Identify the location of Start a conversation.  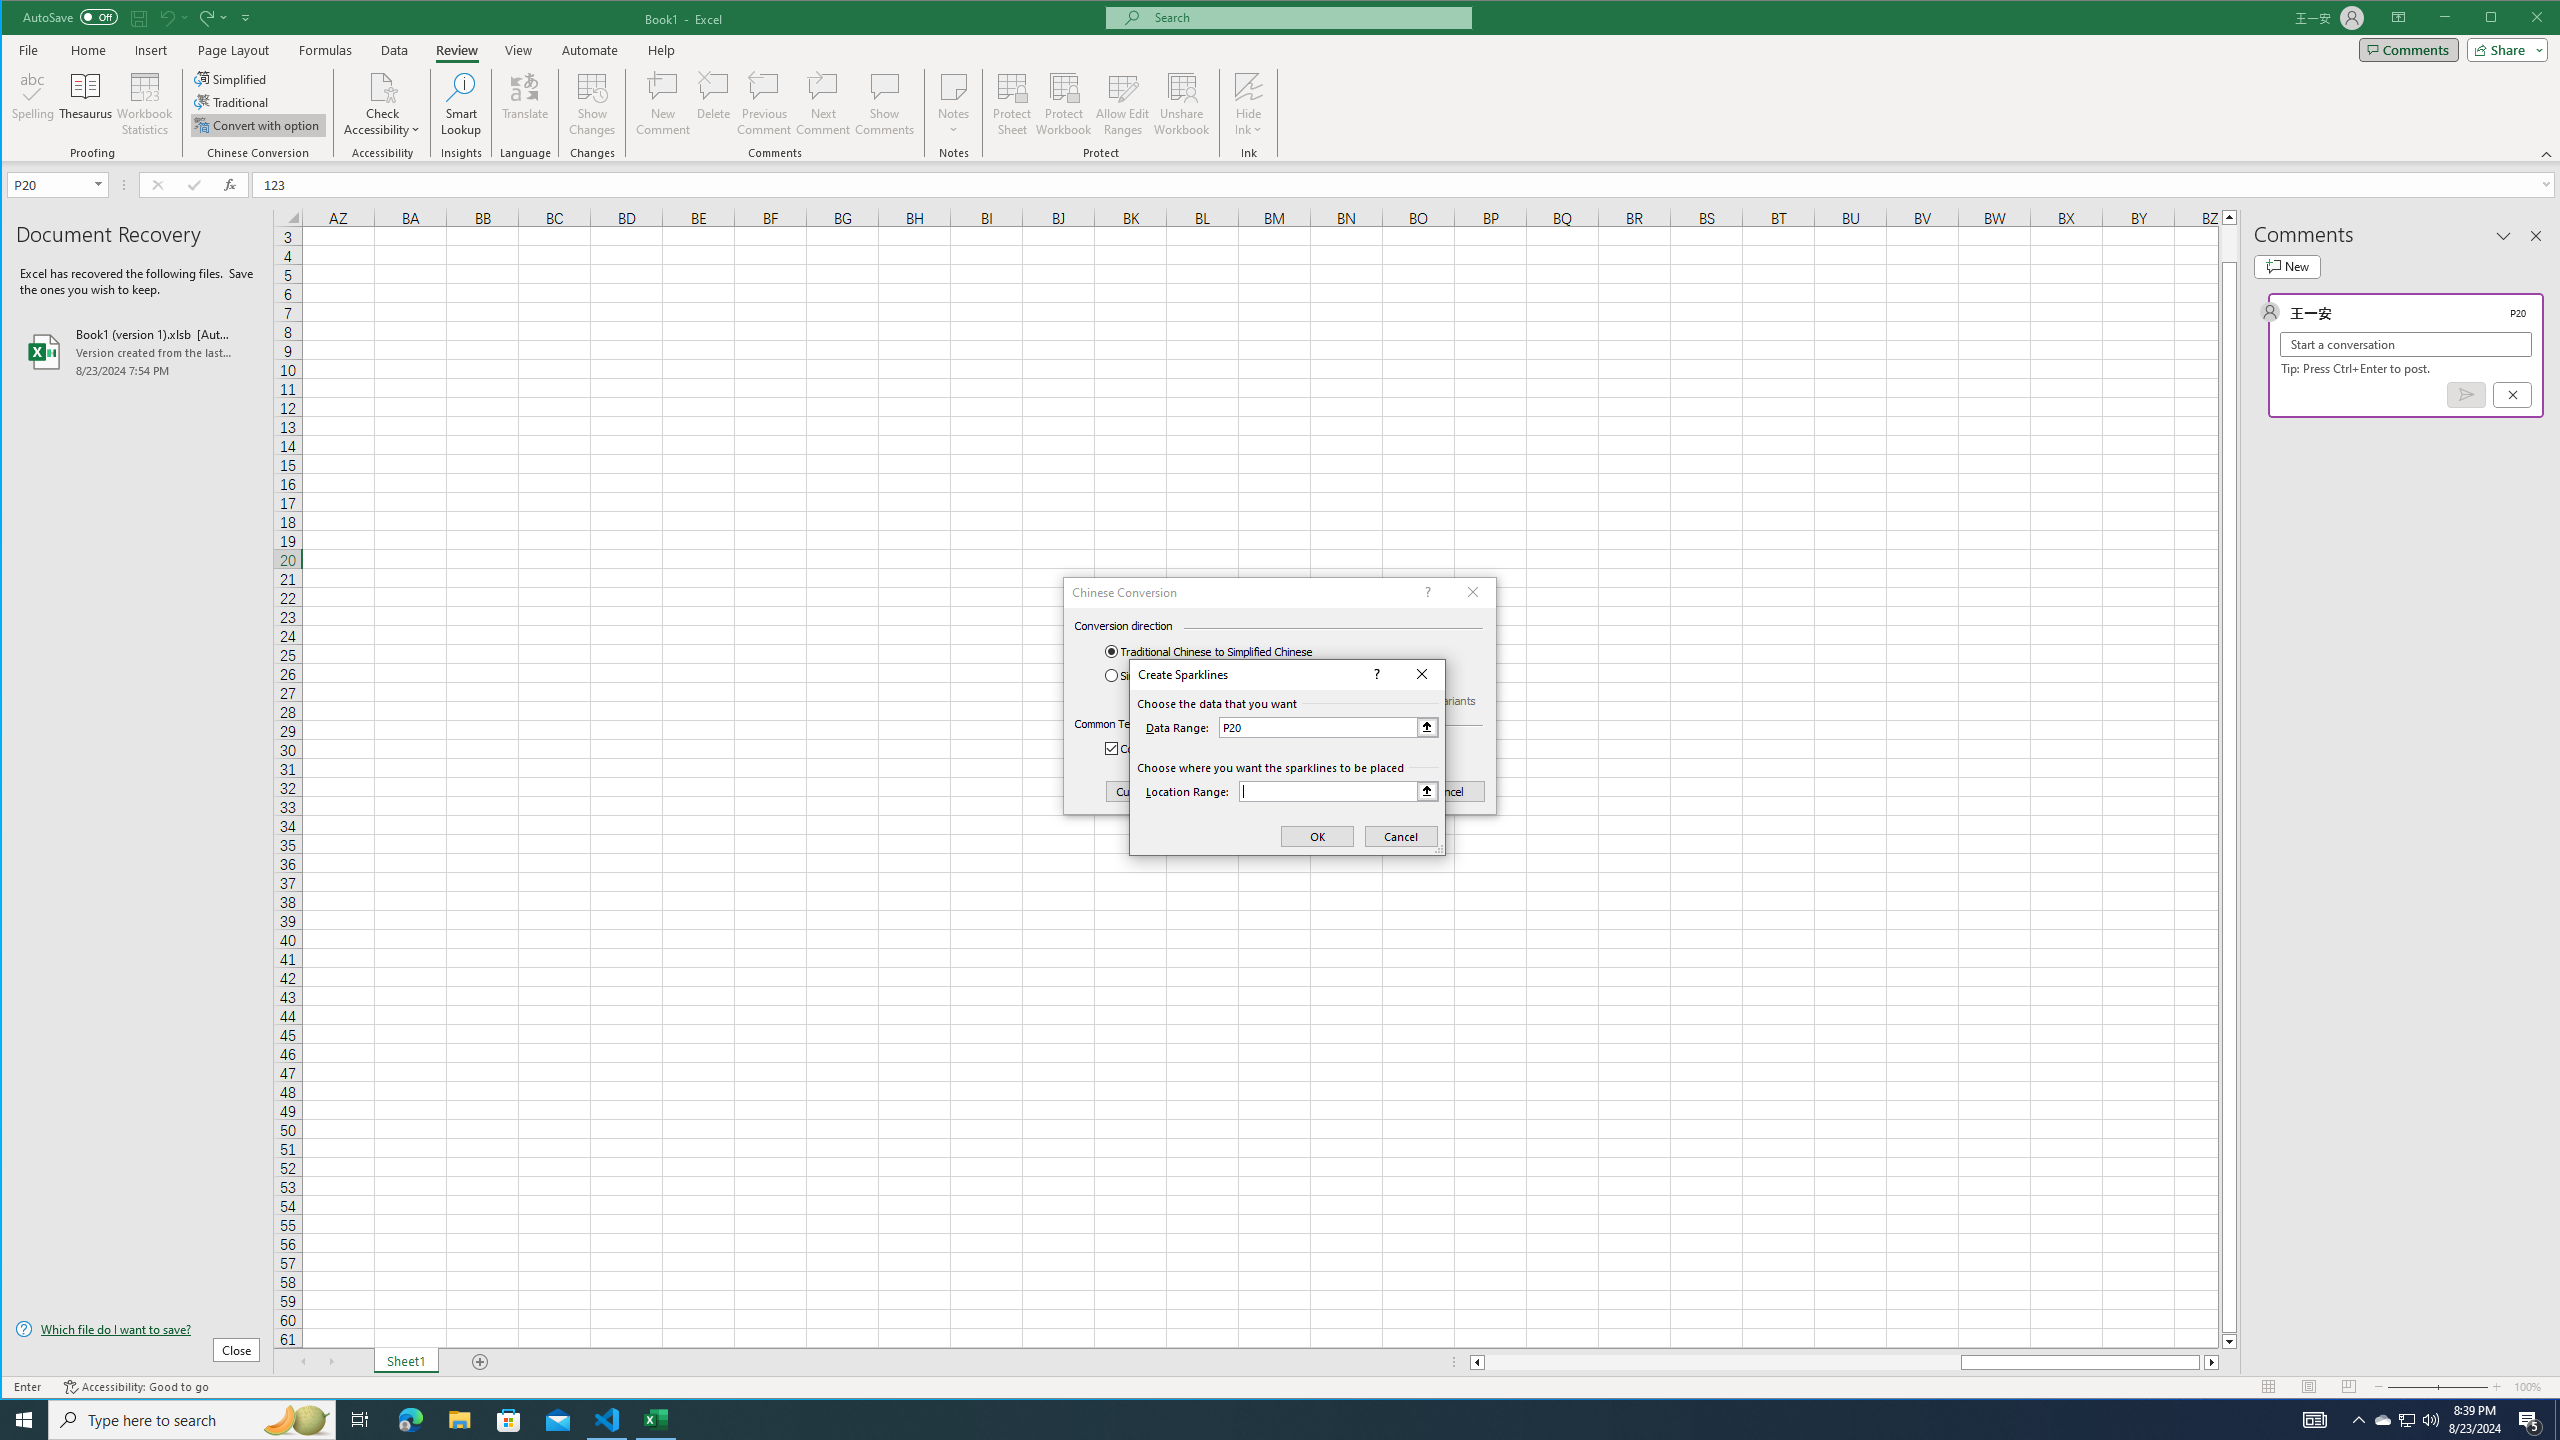
(2406, 344).